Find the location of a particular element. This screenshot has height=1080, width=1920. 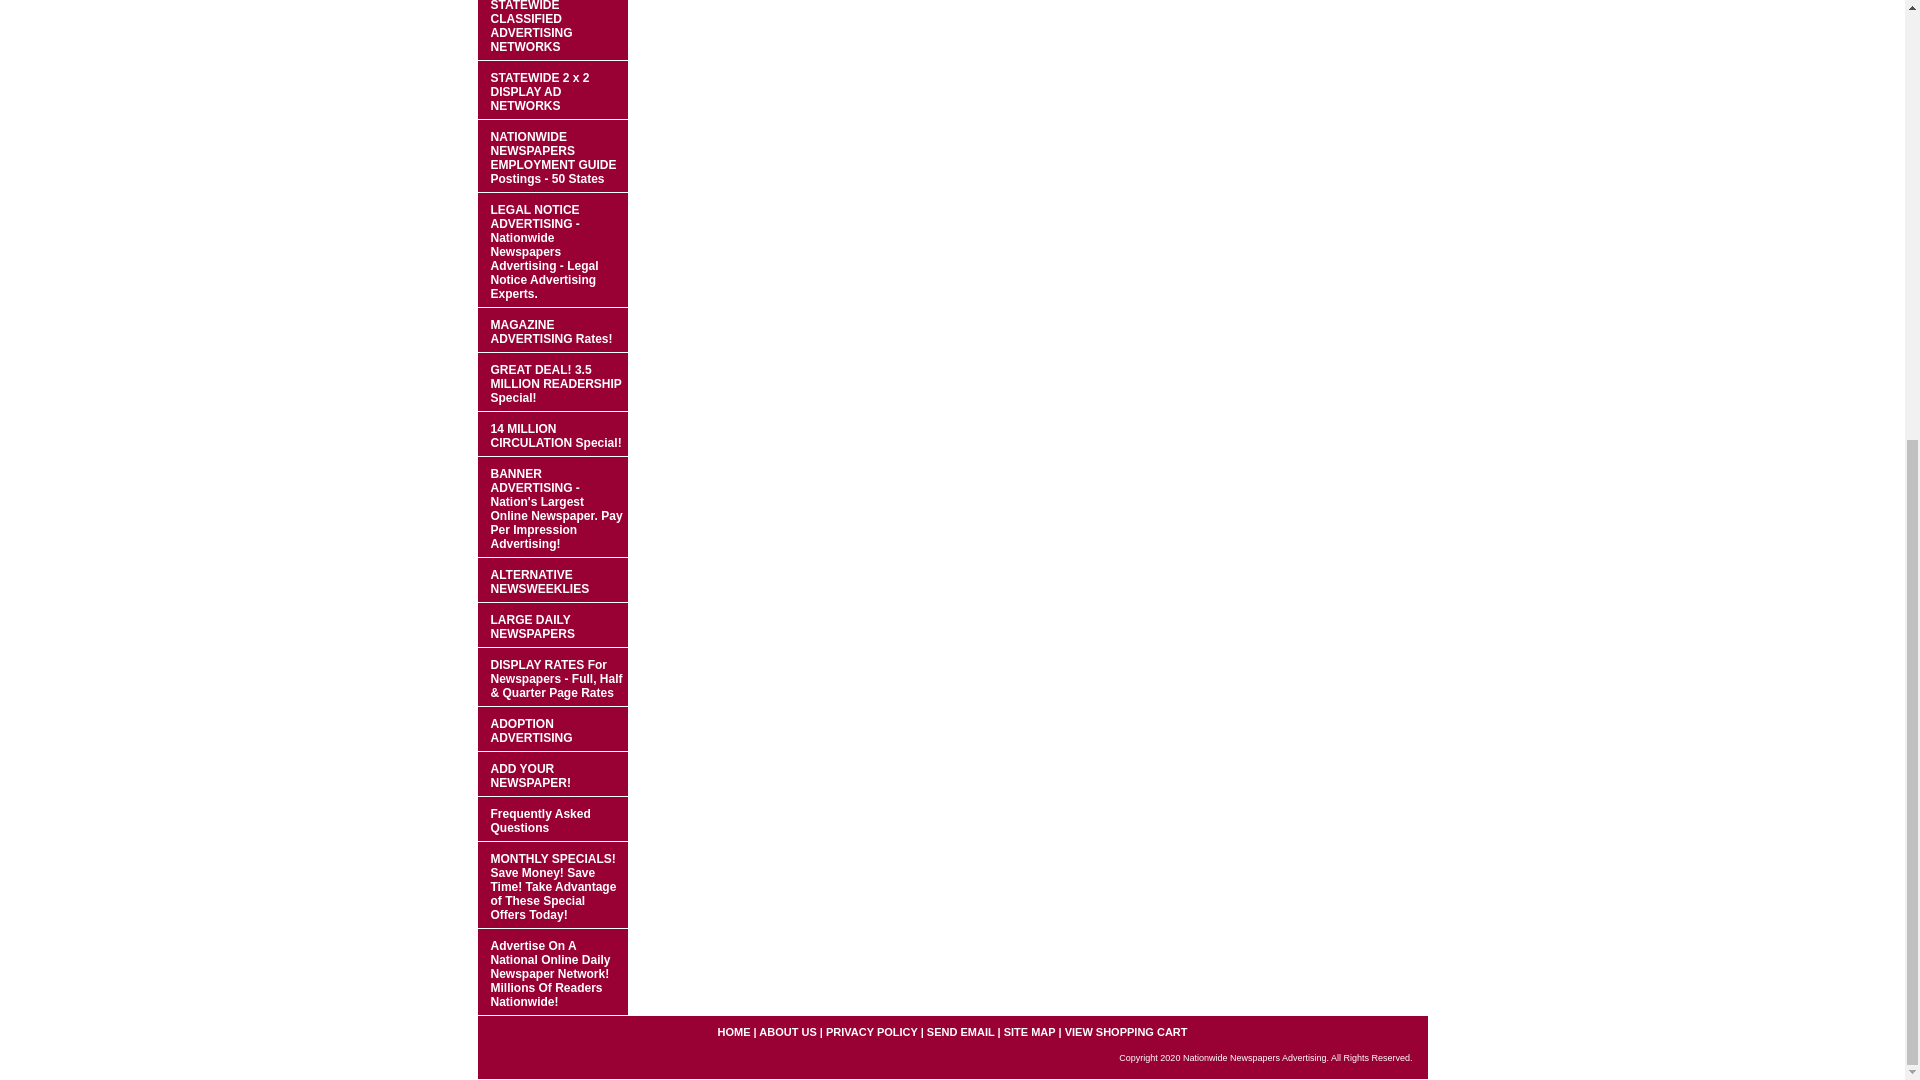

ABOUT US is located at coordinates (787, 1032).